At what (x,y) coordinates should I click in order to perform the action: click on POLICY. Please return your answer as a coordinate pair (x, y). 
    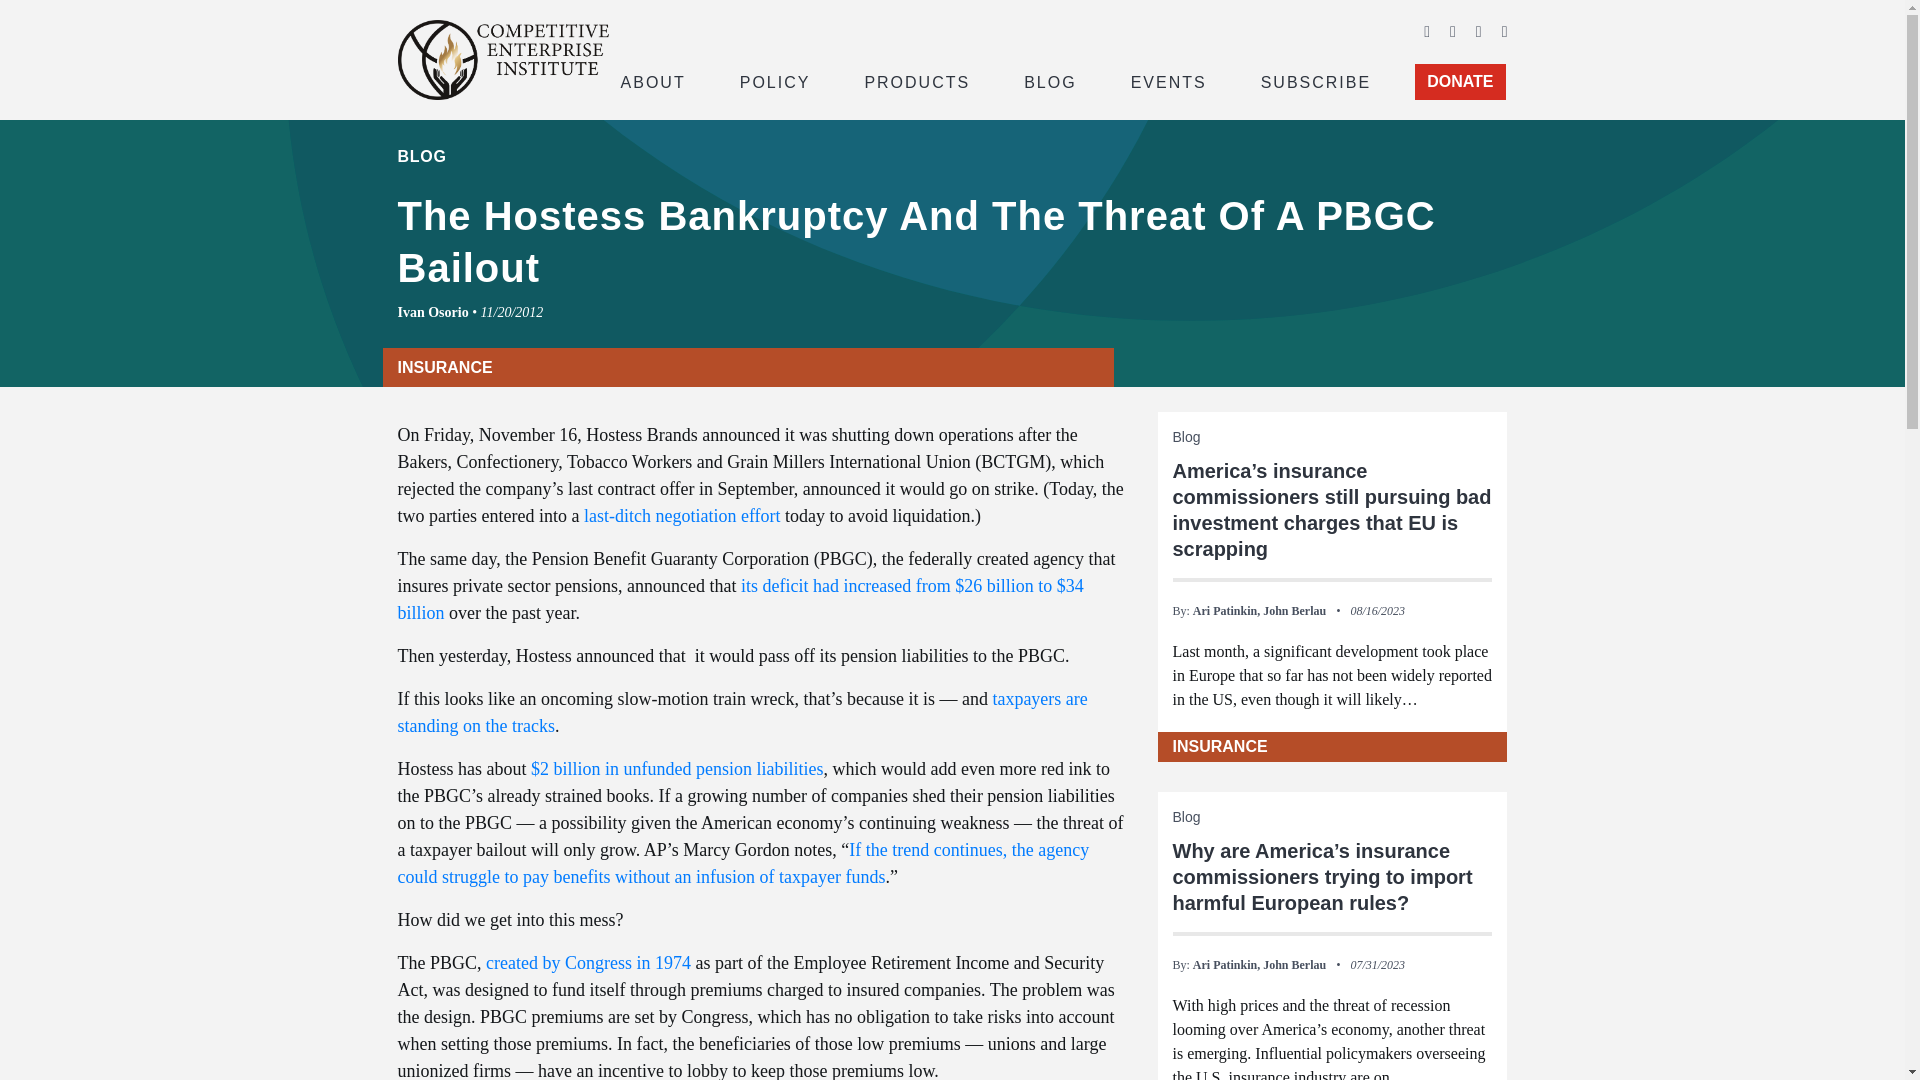
    Looking at the image, I should click on (775, 80).